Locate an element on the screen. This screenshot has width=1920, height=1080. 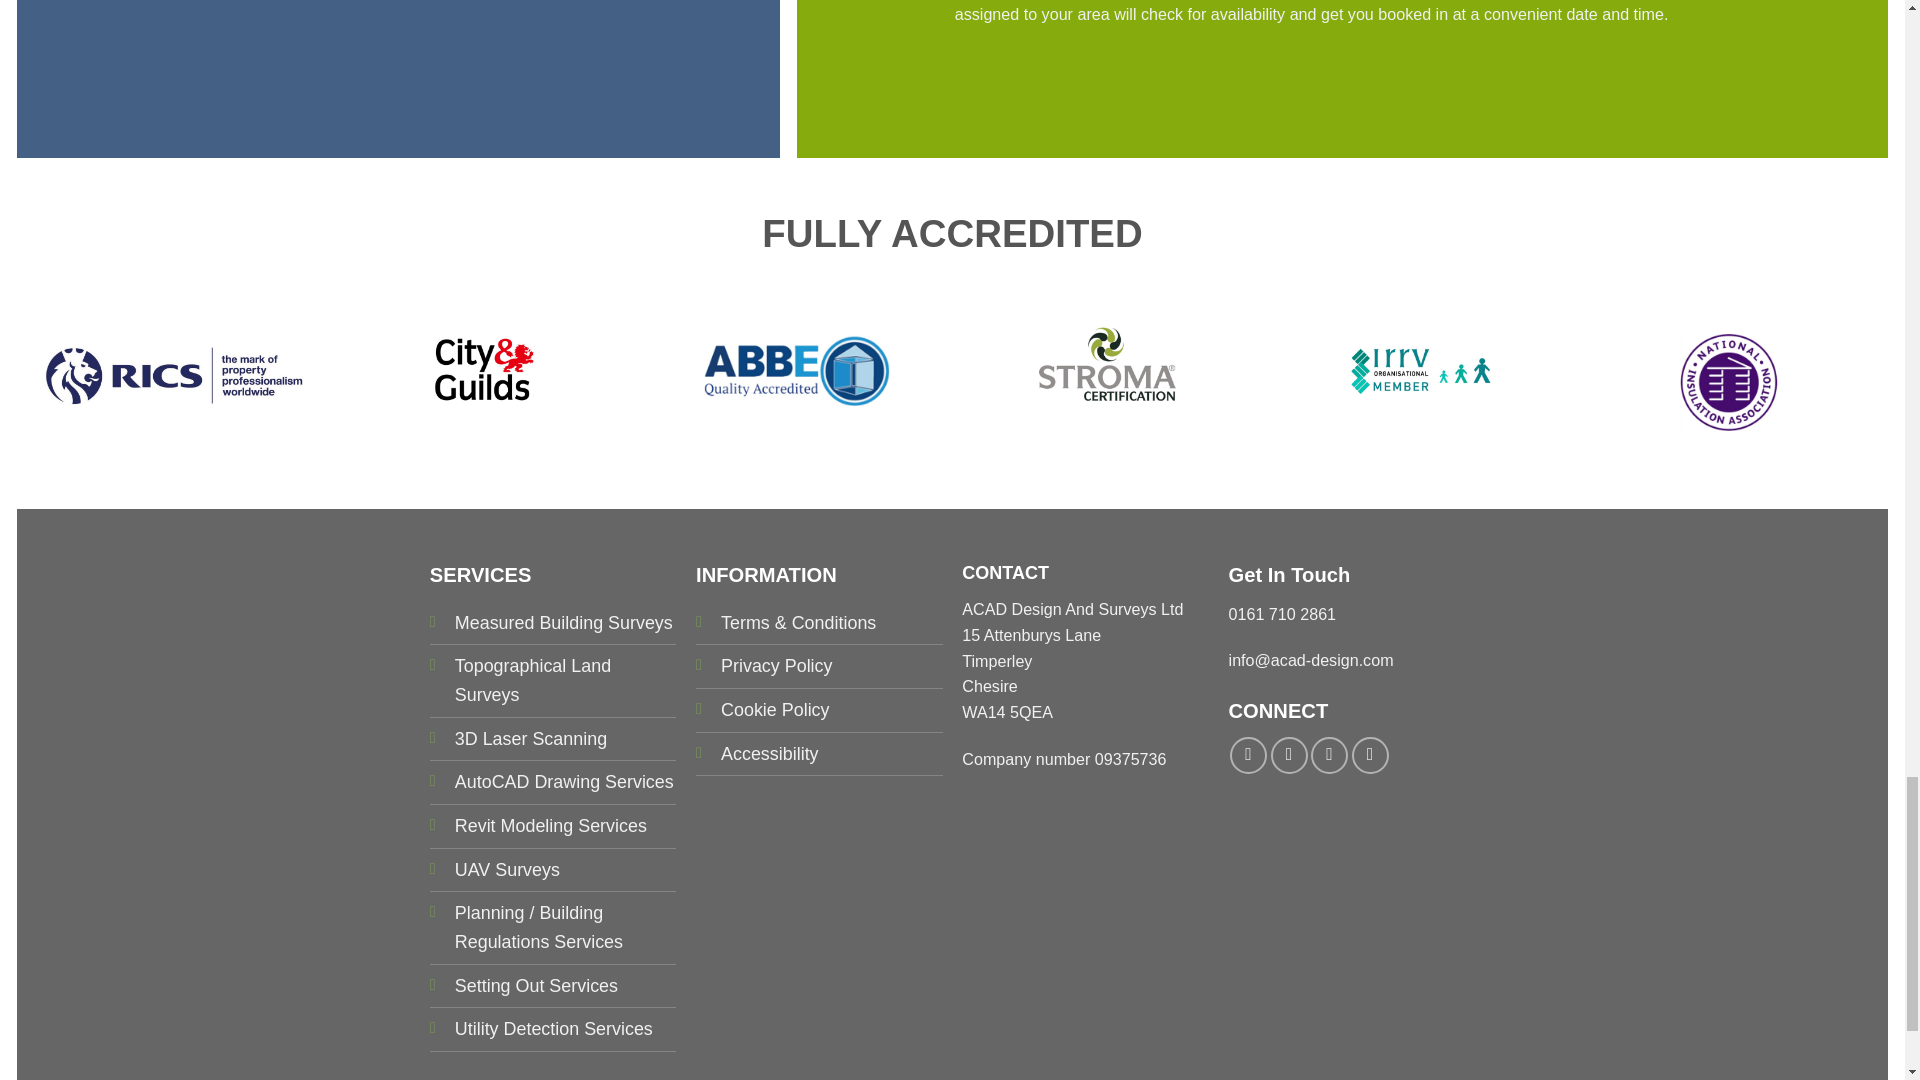
Follow on Instagram is located at coordinates (1289, 755).